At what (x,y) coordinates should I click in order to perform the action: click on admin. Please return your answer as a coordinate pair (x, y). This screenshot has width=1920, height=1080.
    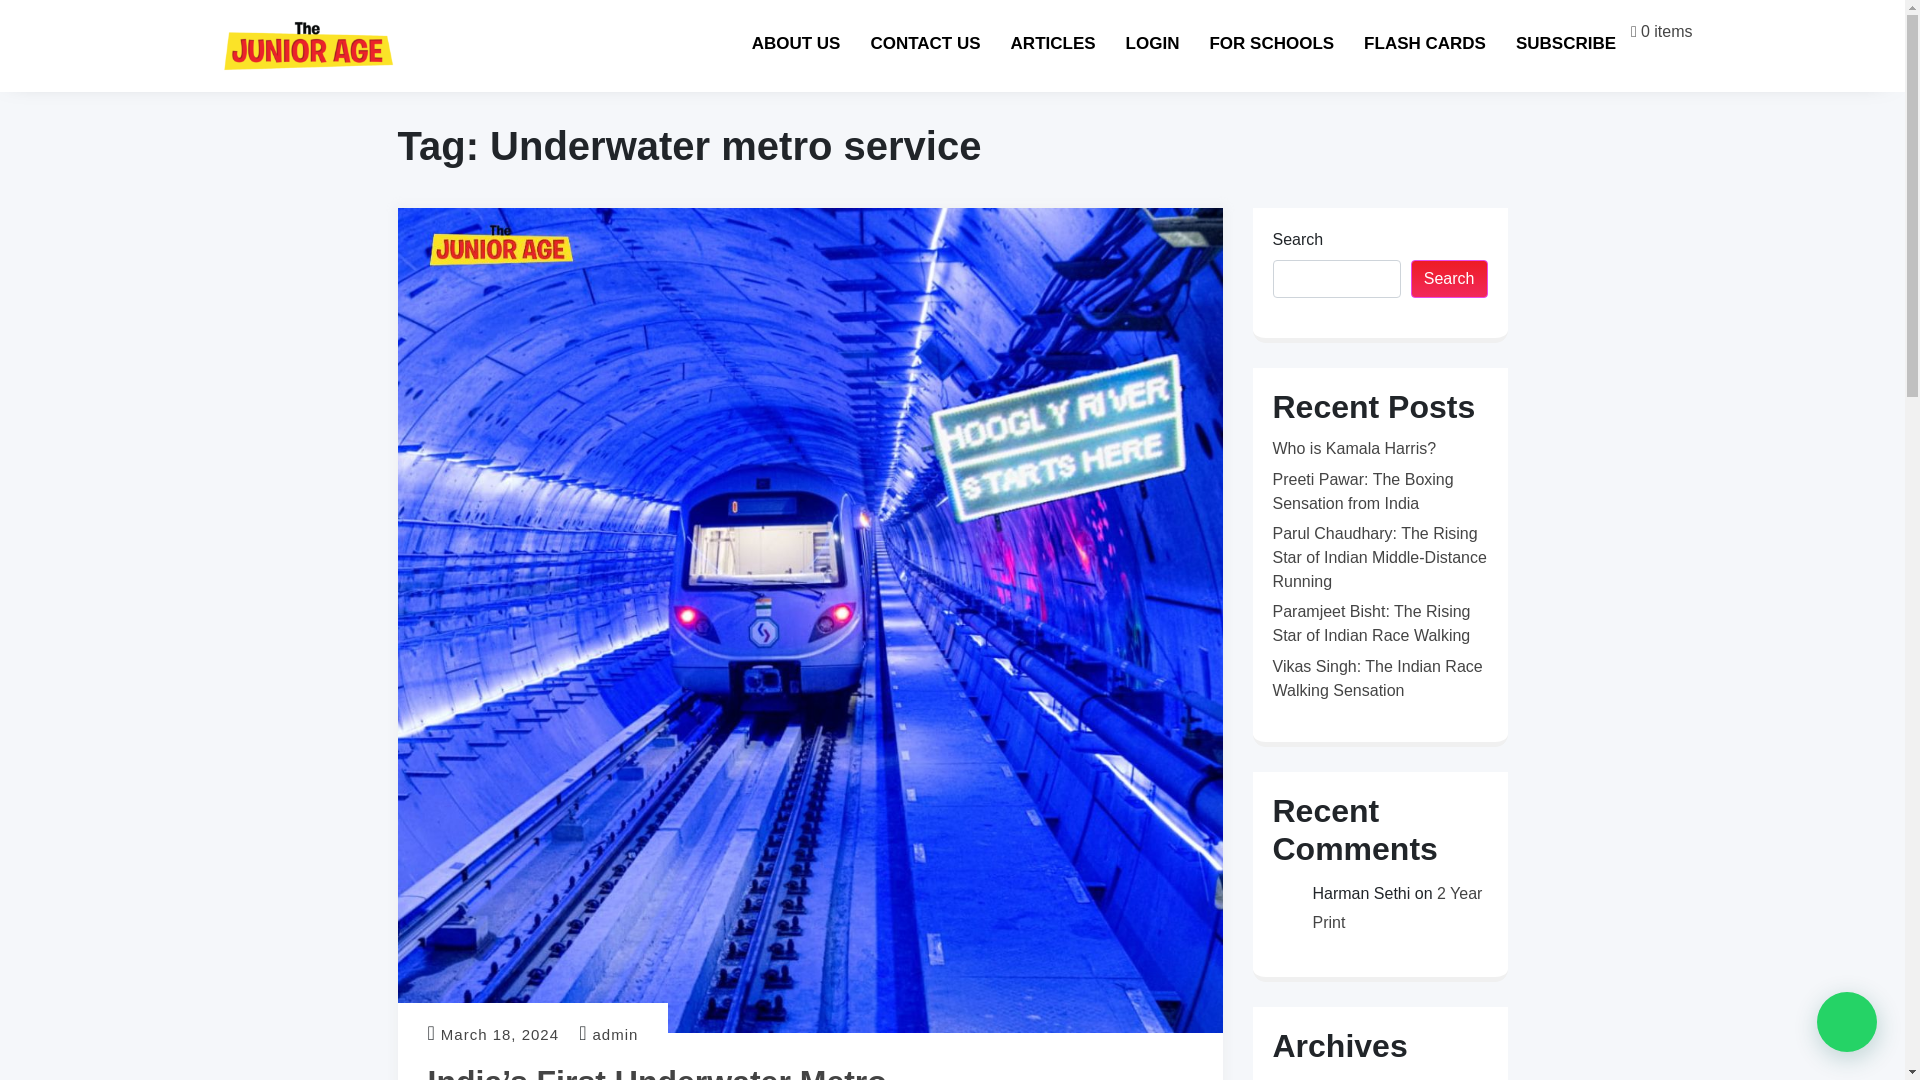
    Looking at the image, I should click on (616, 1034).